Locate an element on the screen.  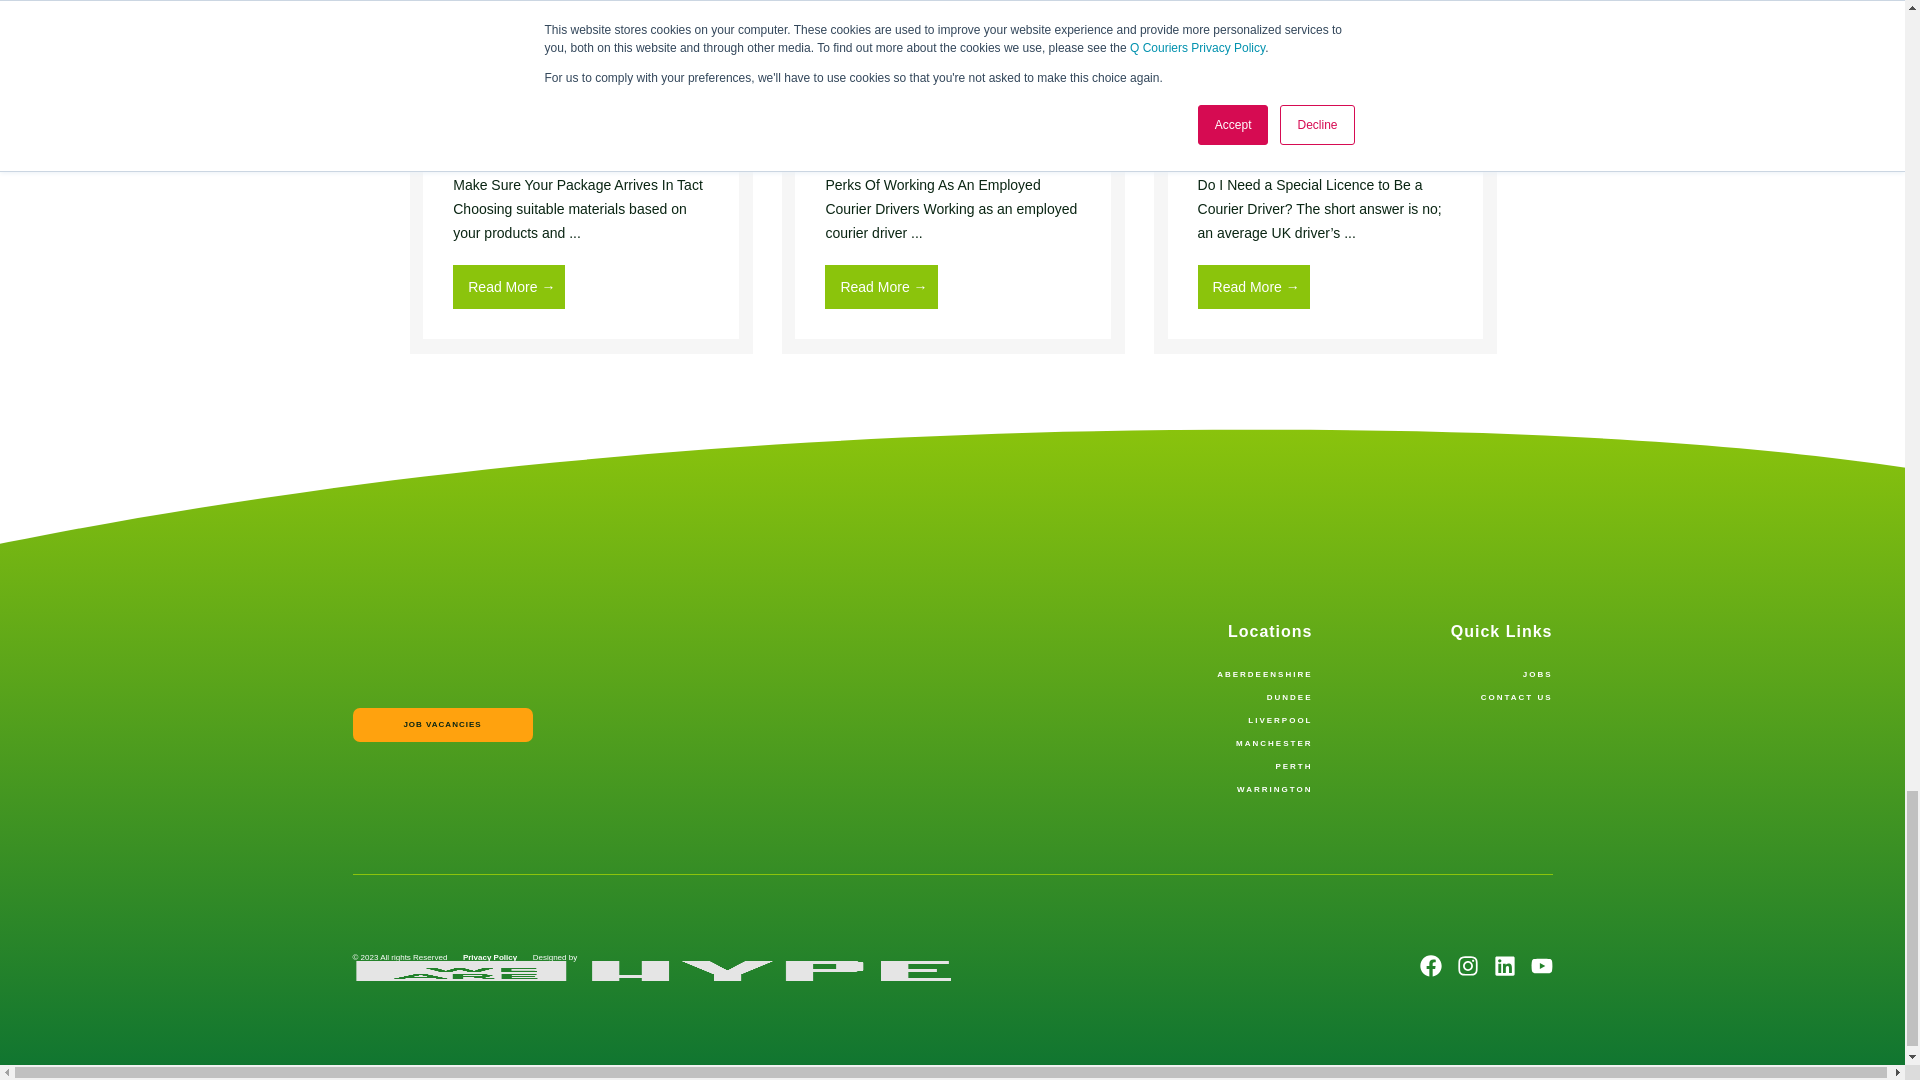
Fleet Management Software of 2024 8 is located at coordinates (581, 37).